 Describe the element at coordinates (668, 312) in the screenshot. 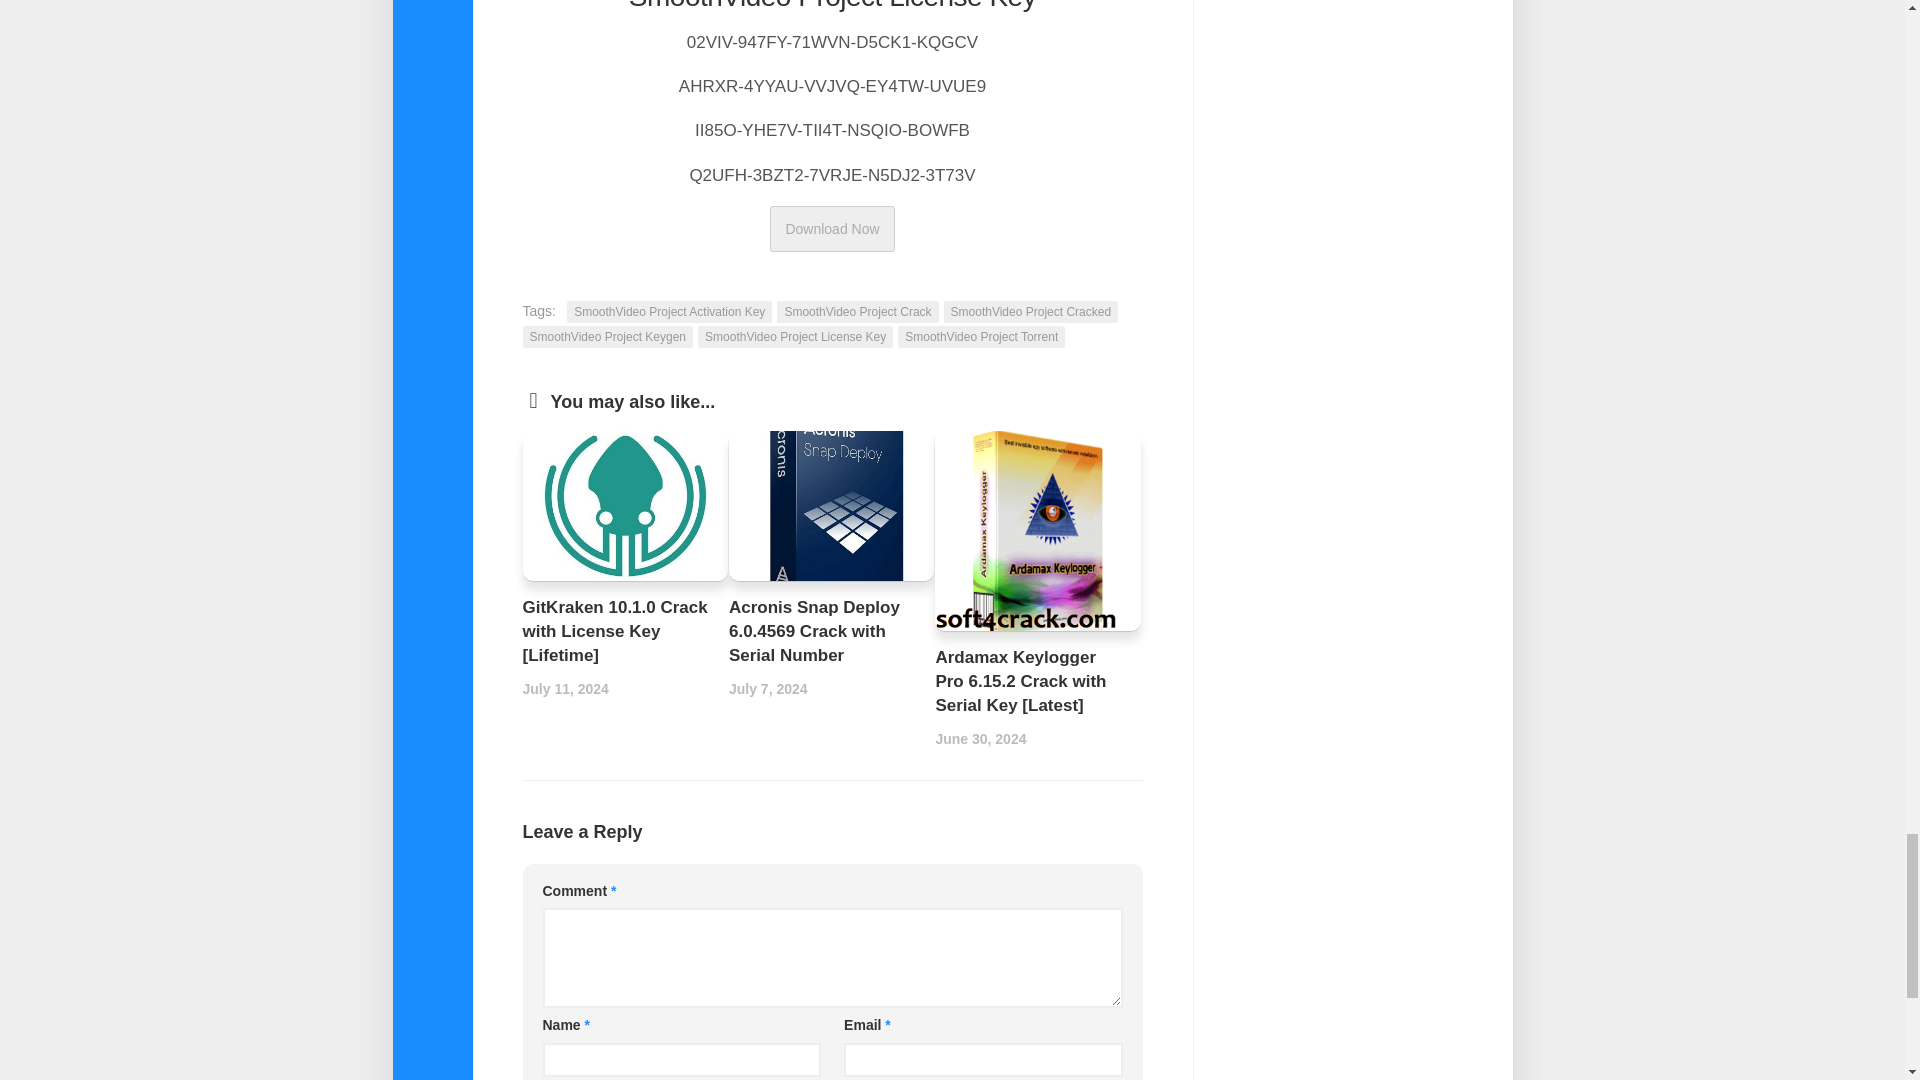

I see `SmoothVideo Project Activation Key` at that location.